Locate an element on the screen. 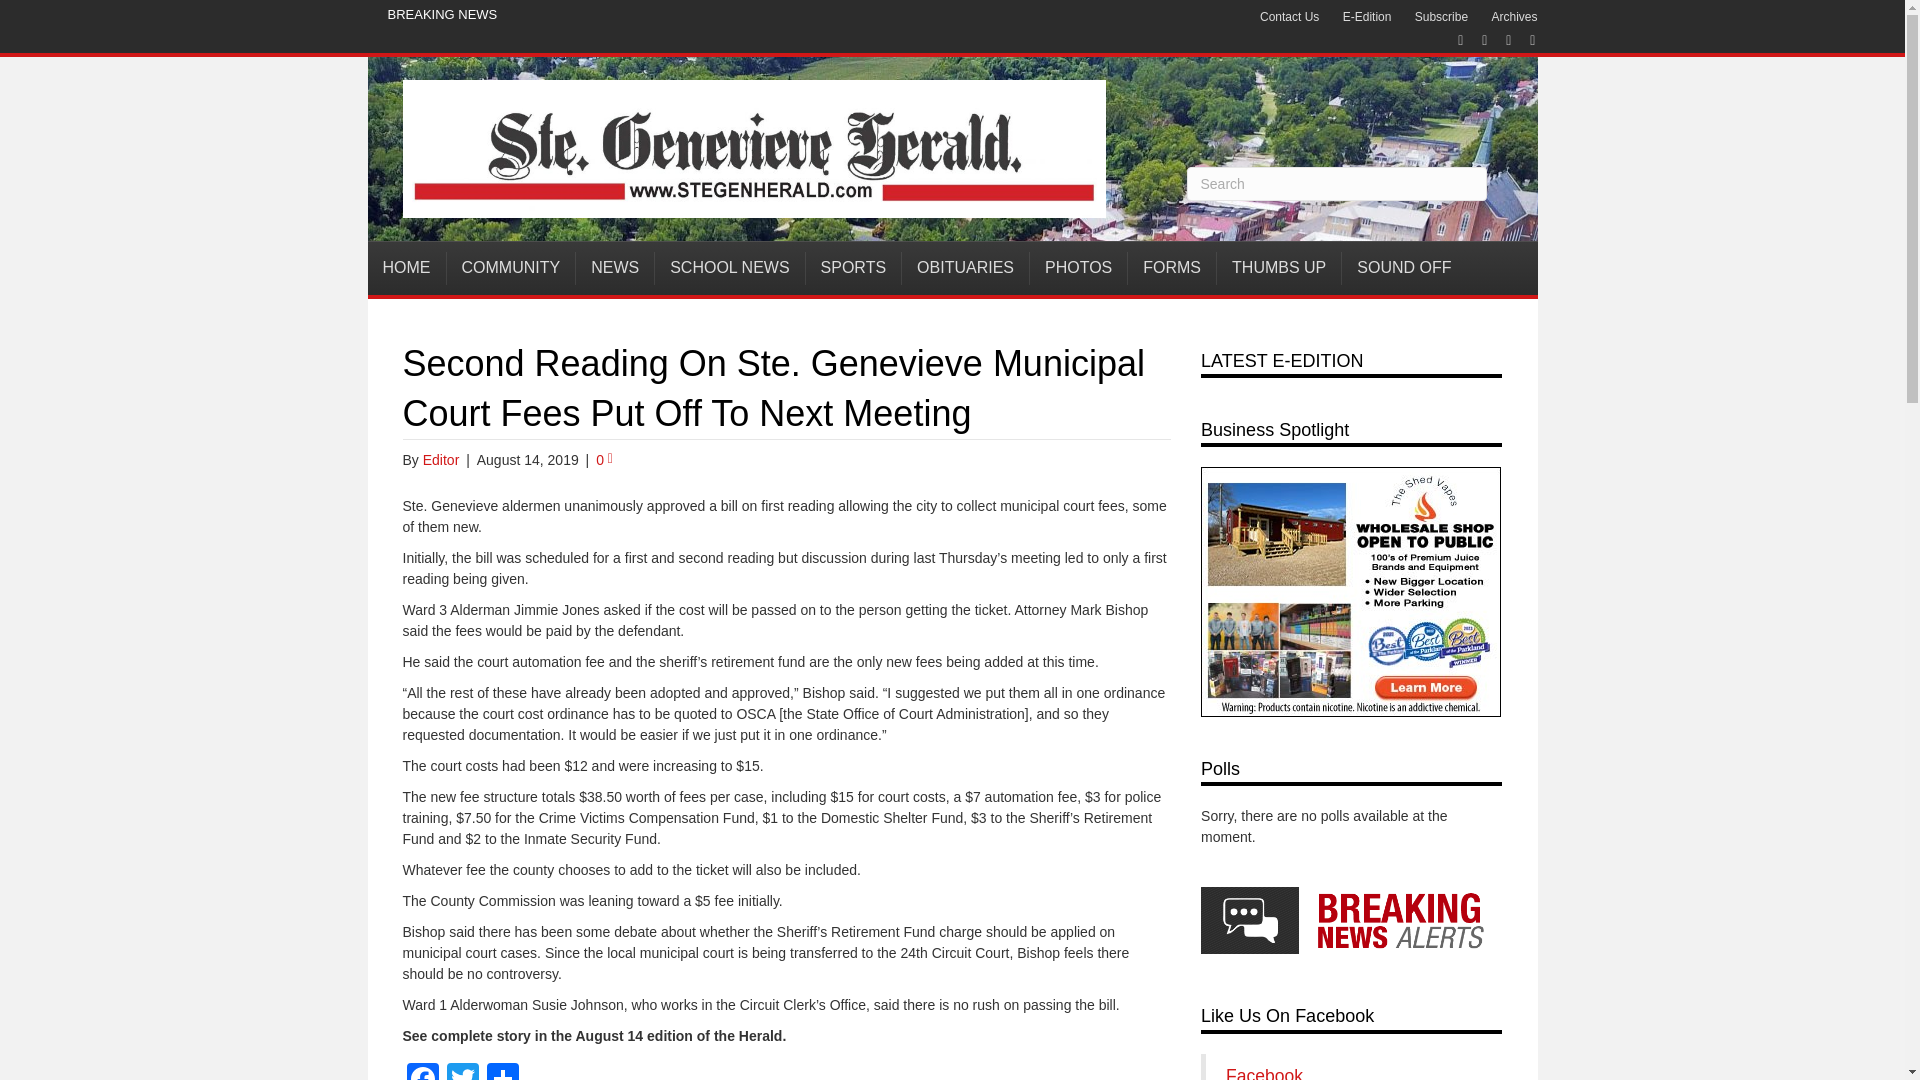  Contact Us is located at coordinates (1288, 17).